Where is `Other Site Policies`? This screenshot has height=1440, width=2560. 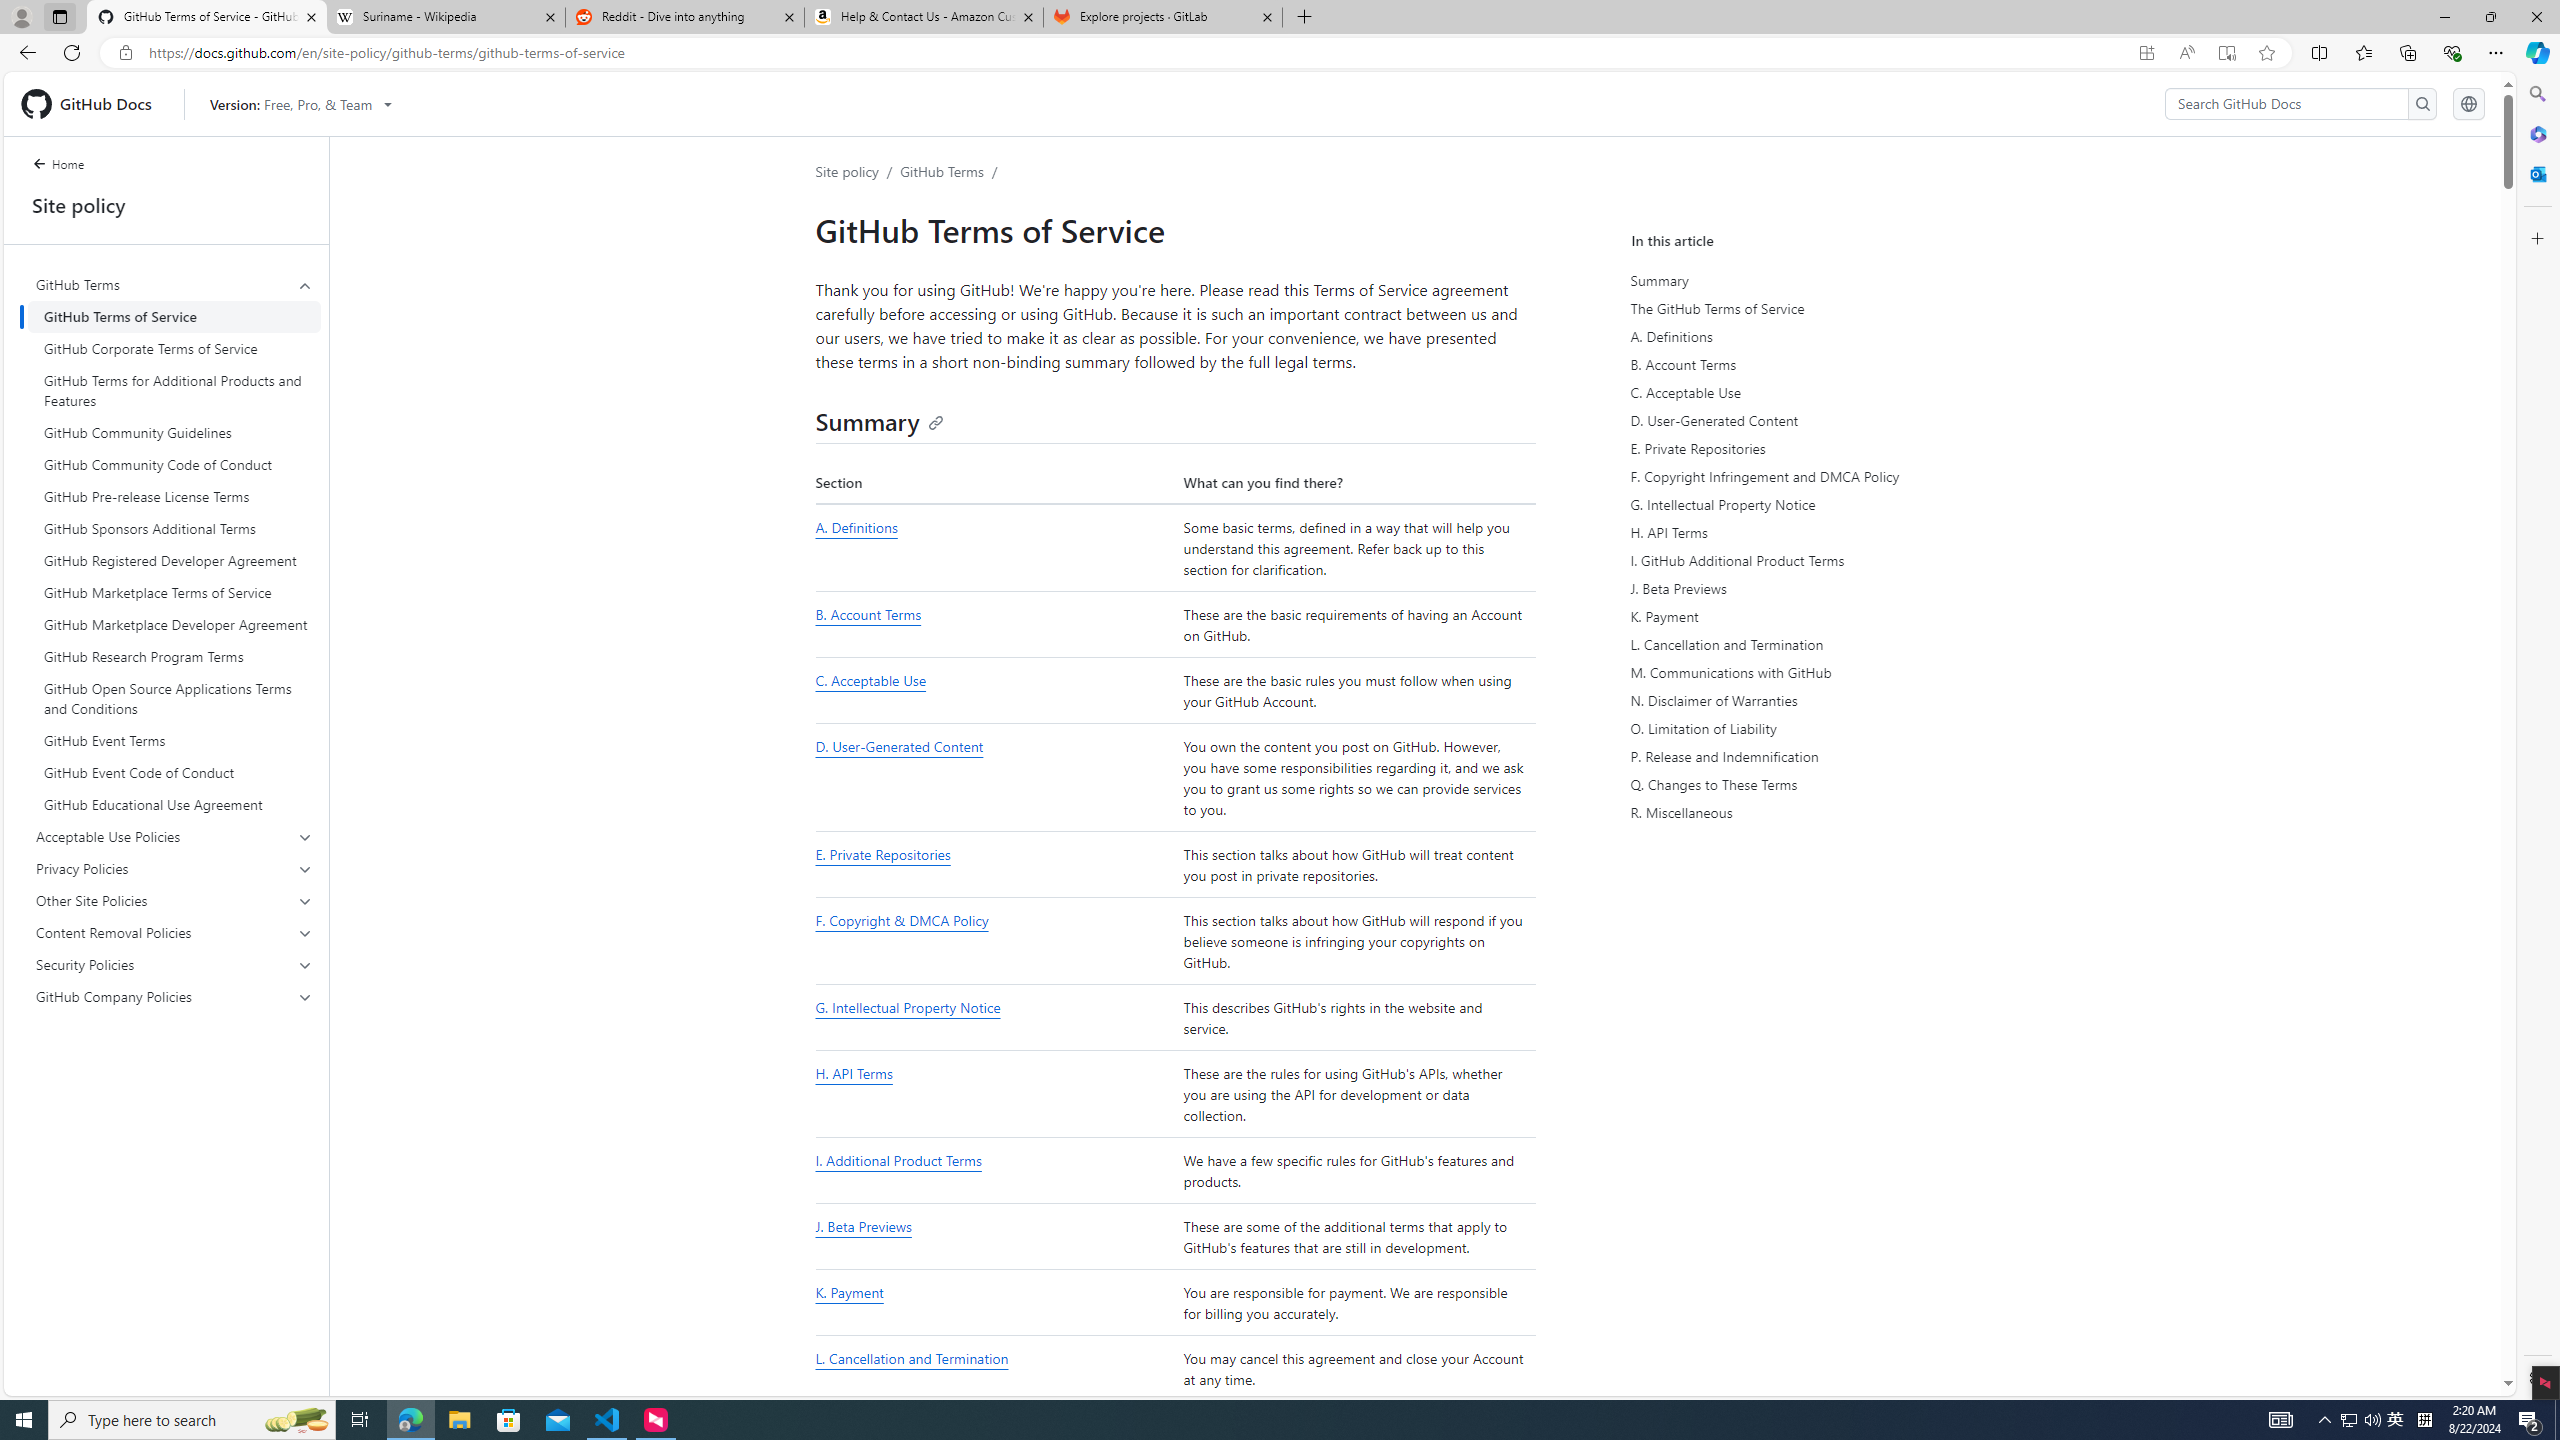 Other Site Policies is located at coordinates (175, 901).